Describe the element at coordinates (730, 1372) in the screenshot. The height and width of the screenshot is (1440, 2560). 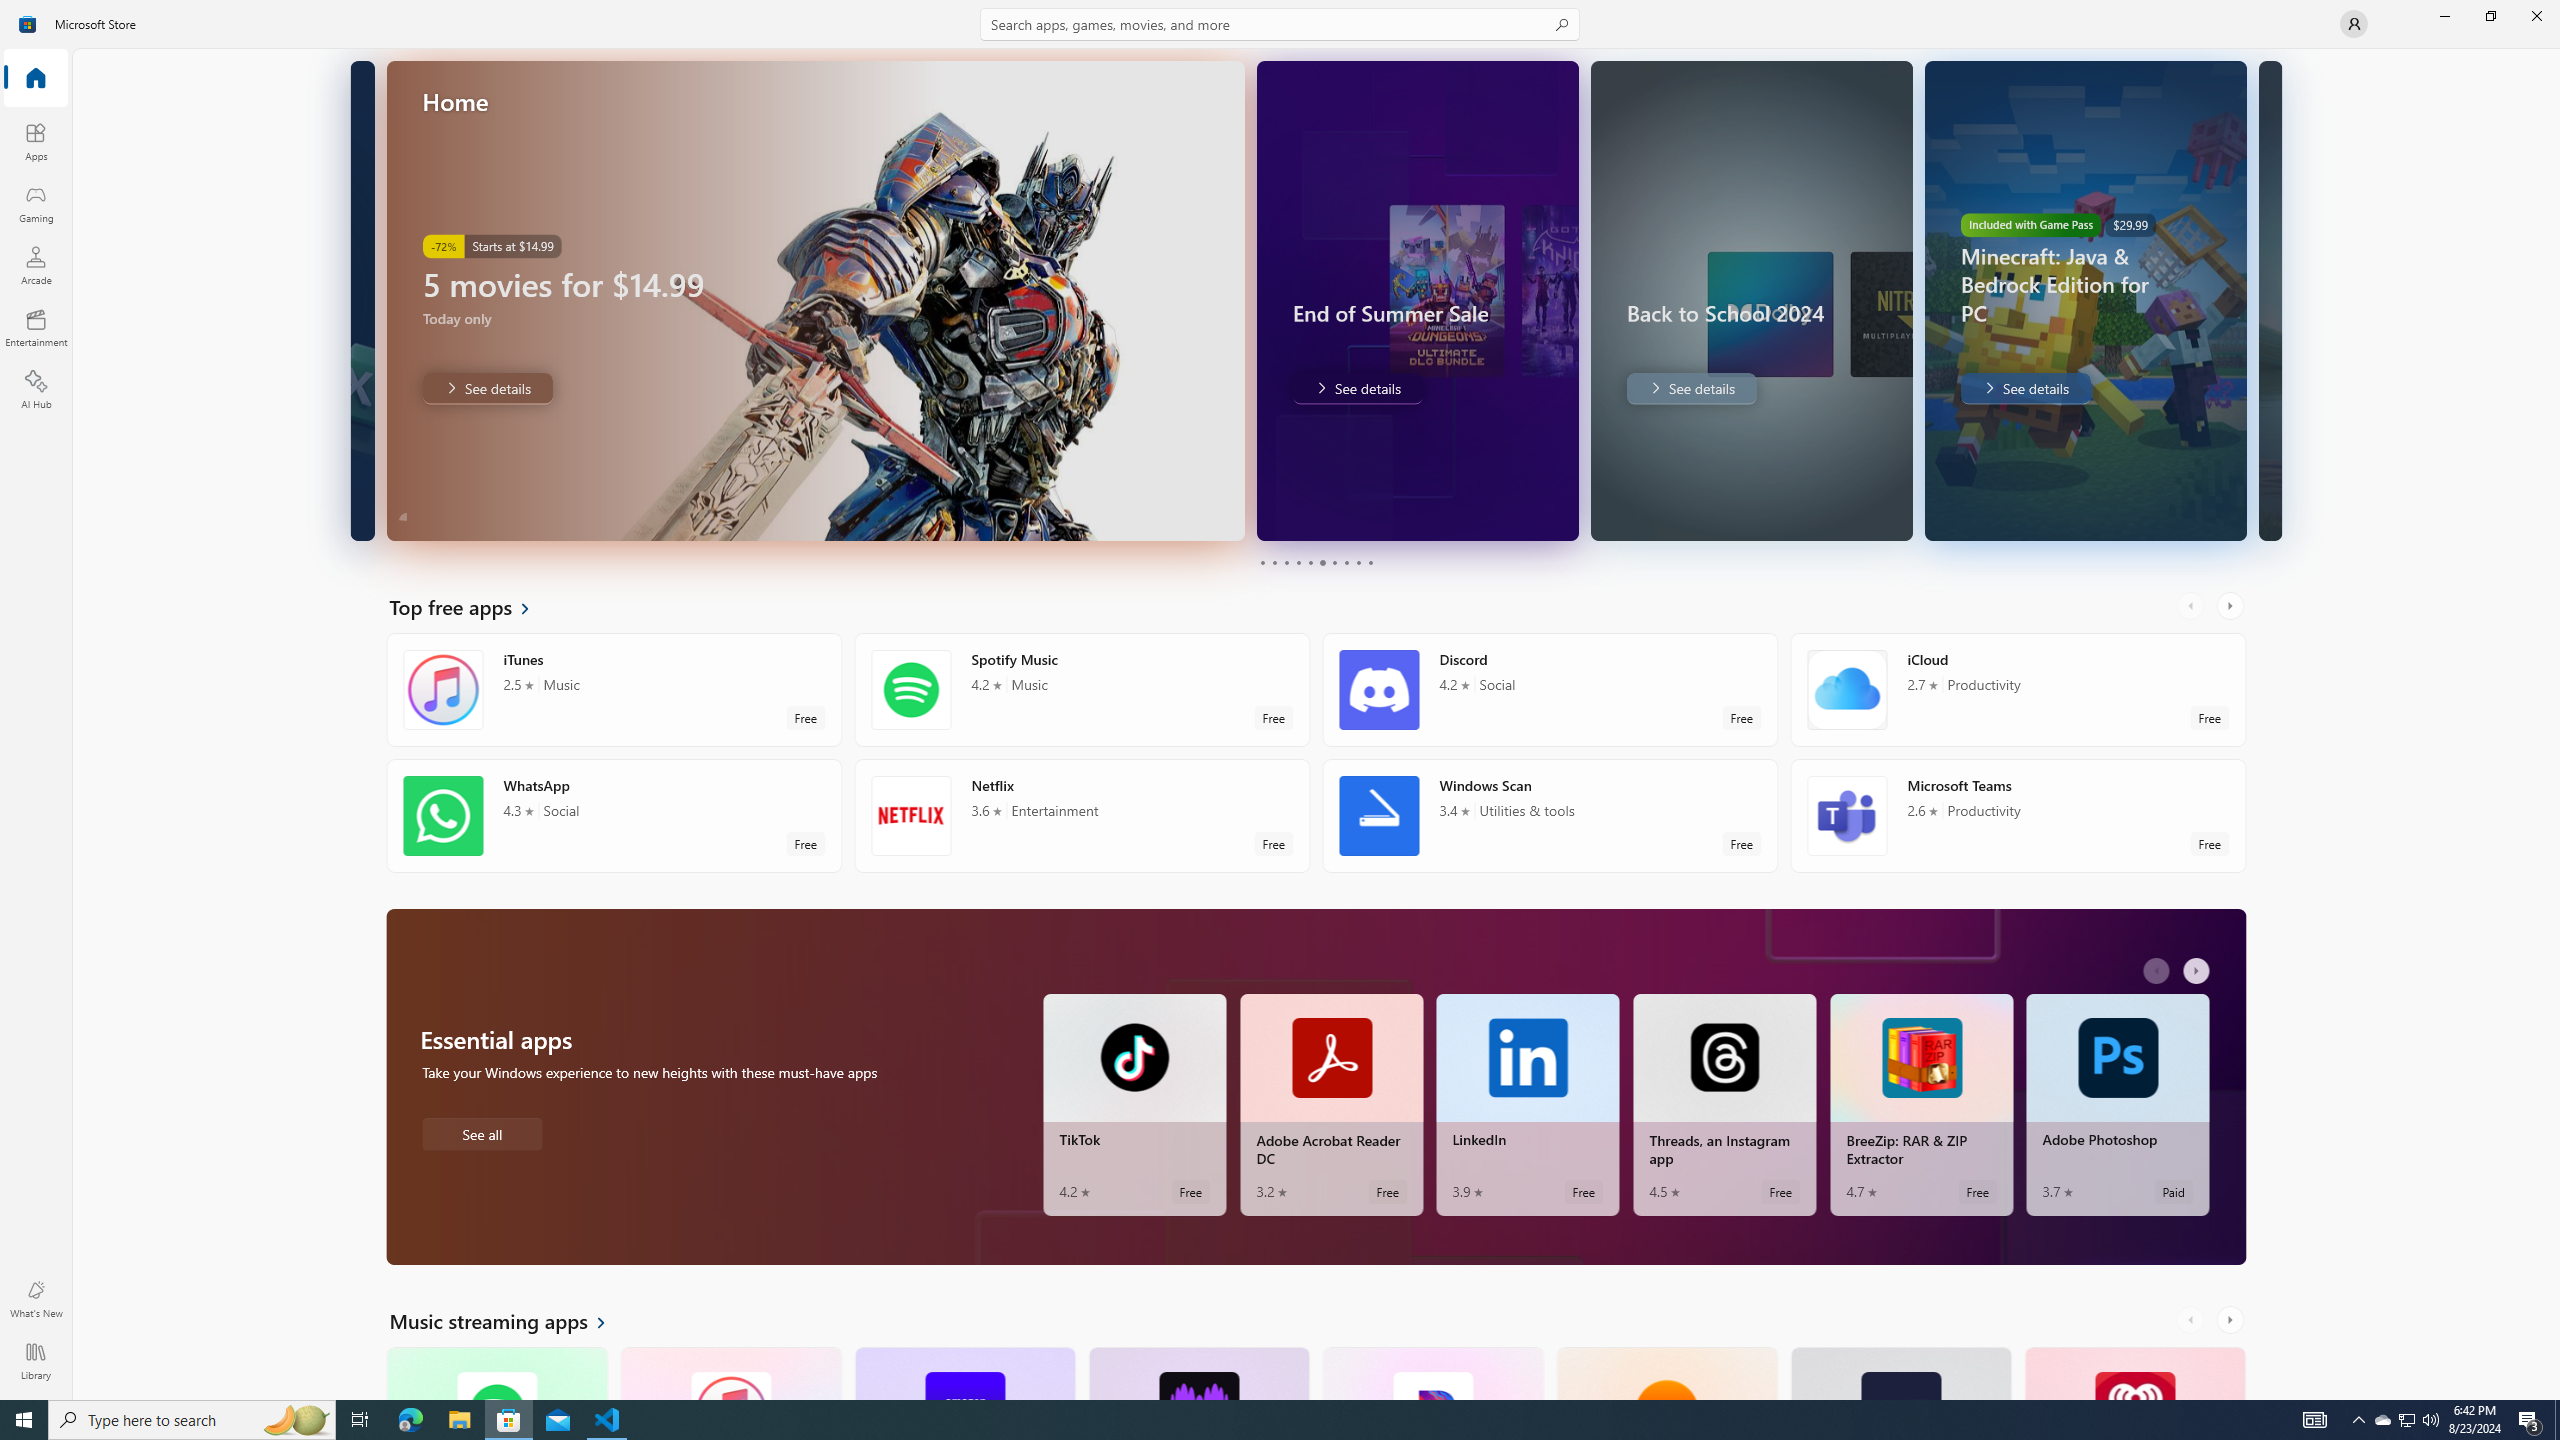
I see `iTunes. Average rating of 2.5 out of five stars. Free  ` at that location.